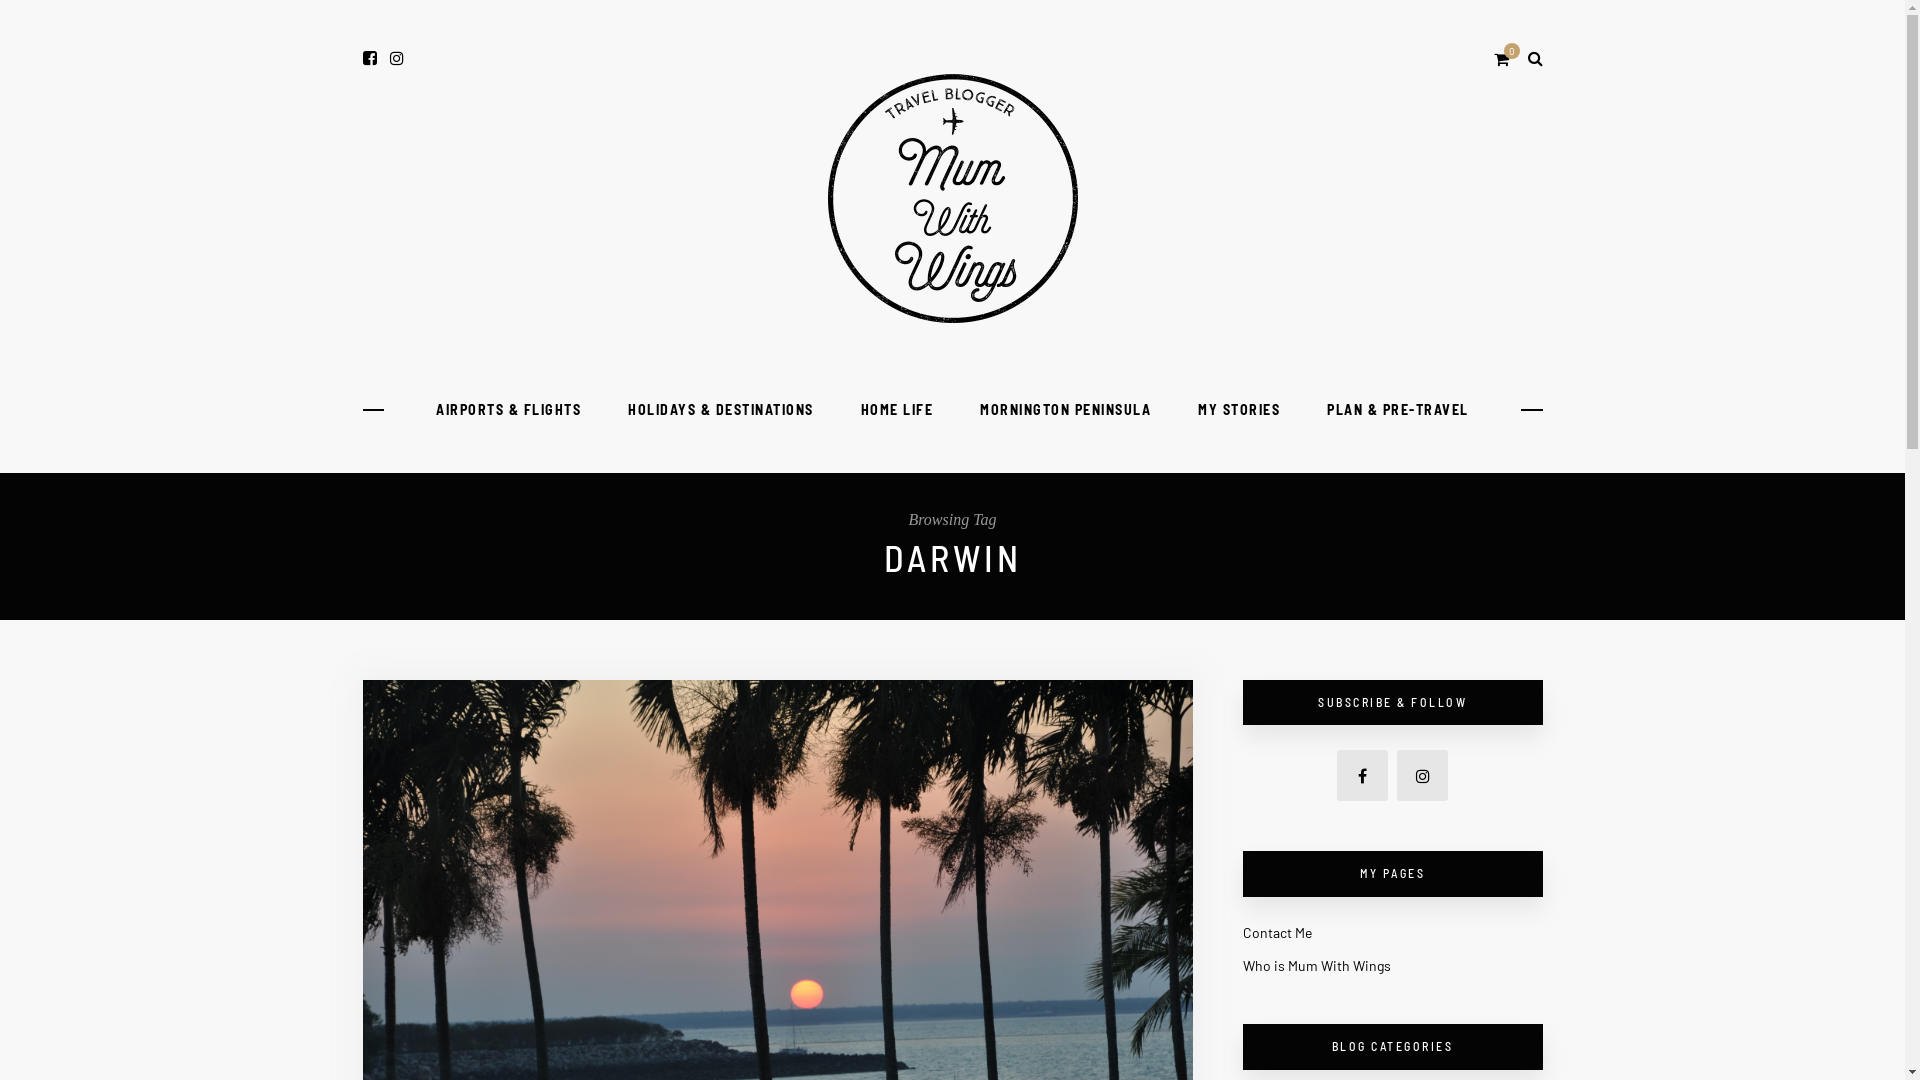 The height and width of the screenshot is (1080, 1920). Describe the element at coordinates (1239, 410) in the screenshot. I see `MY STORIES` at that location.